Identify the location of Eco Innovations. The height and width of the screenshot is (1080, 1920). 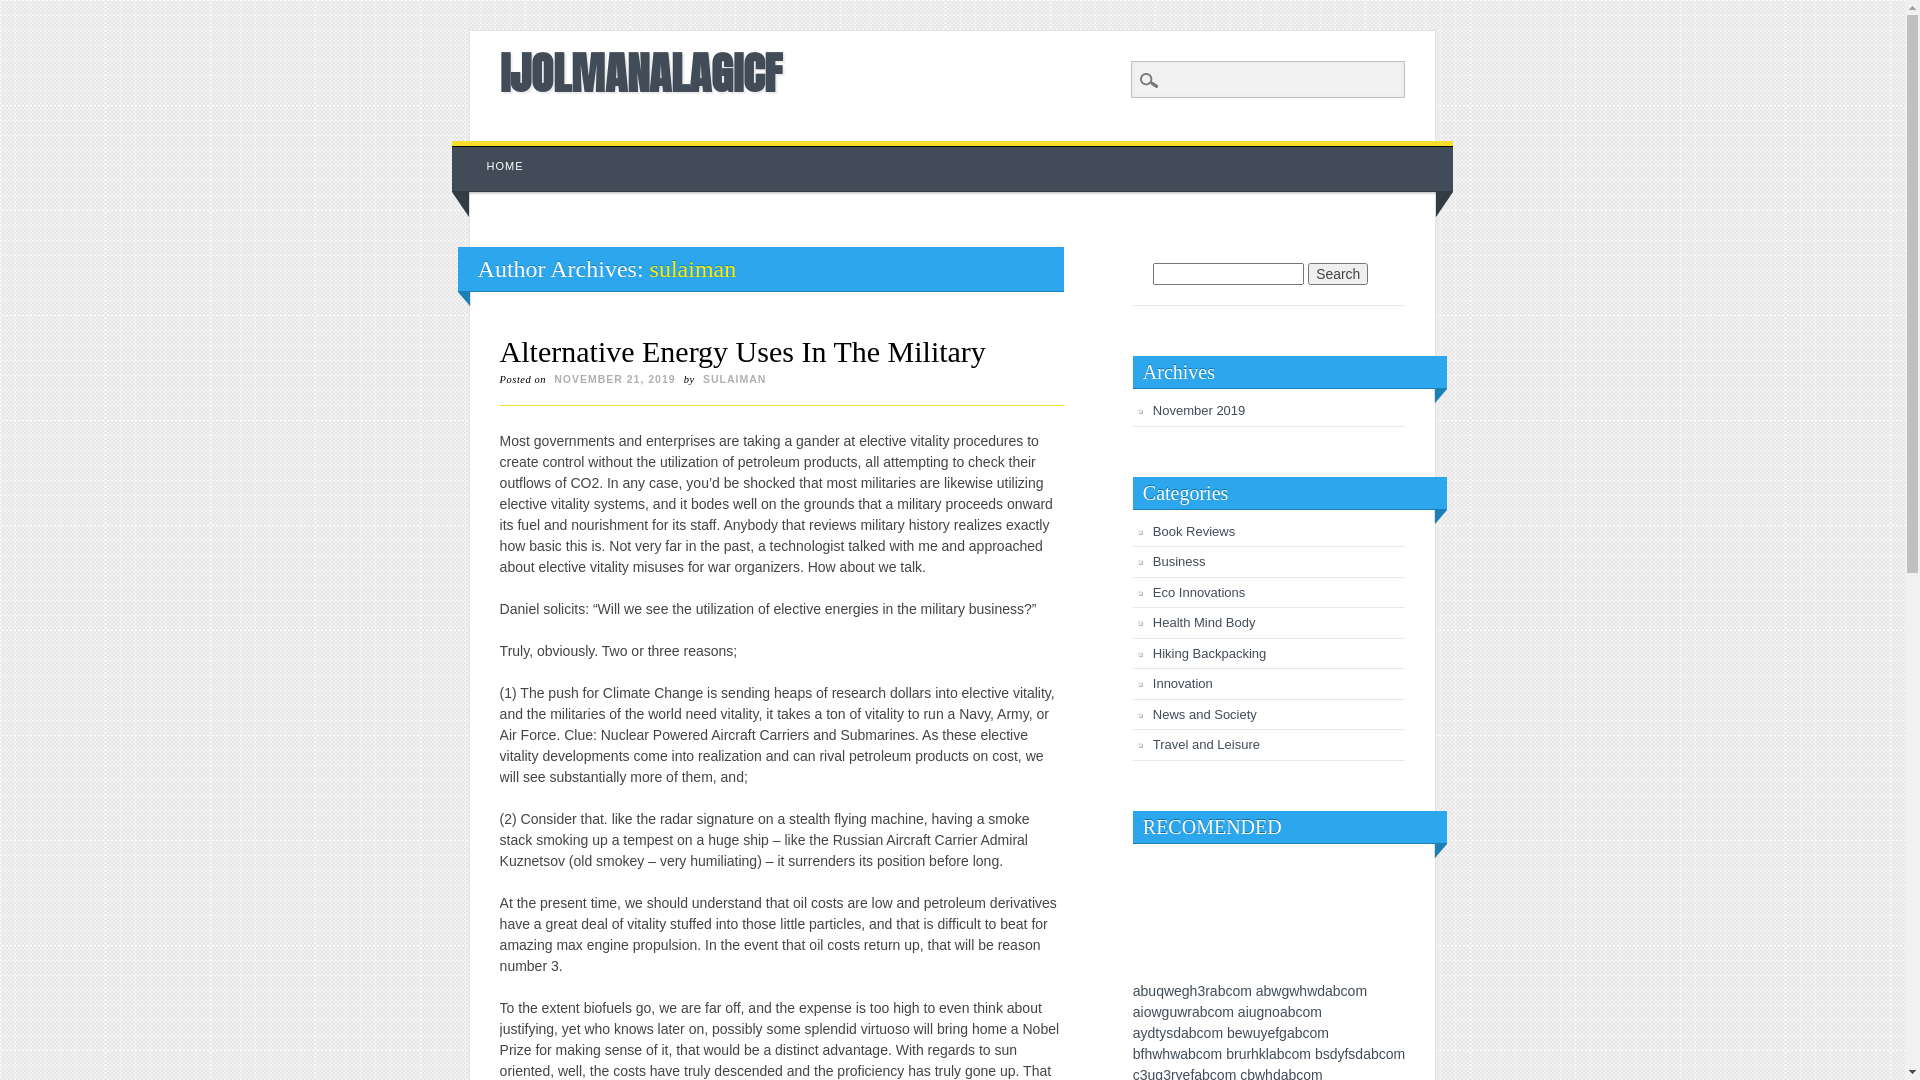
(1200, 592).